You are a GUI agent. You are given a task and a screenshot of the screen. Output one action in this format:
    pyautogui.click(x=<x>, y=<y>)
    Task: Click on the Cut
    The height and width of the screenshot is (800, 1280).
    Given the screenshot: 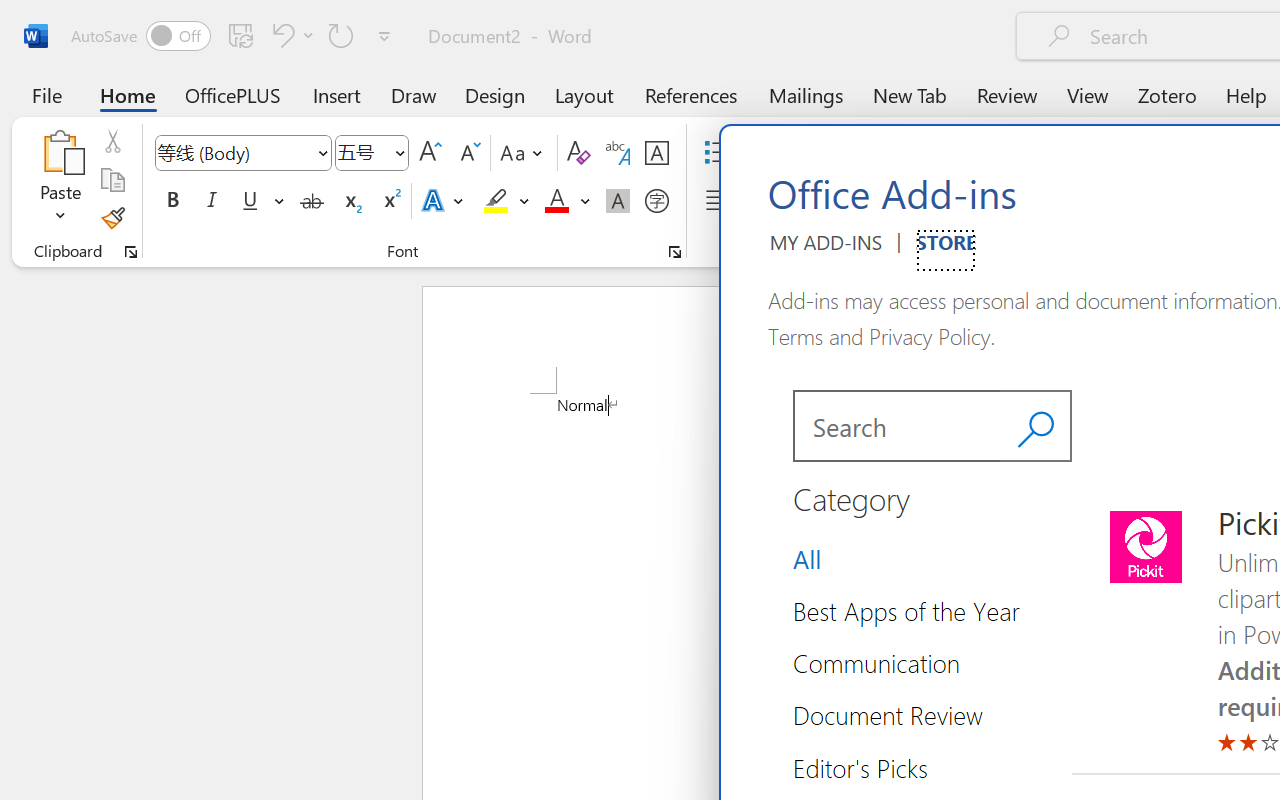 What is the action you would take?
    pyautogui.click(x=112, y=141)
    